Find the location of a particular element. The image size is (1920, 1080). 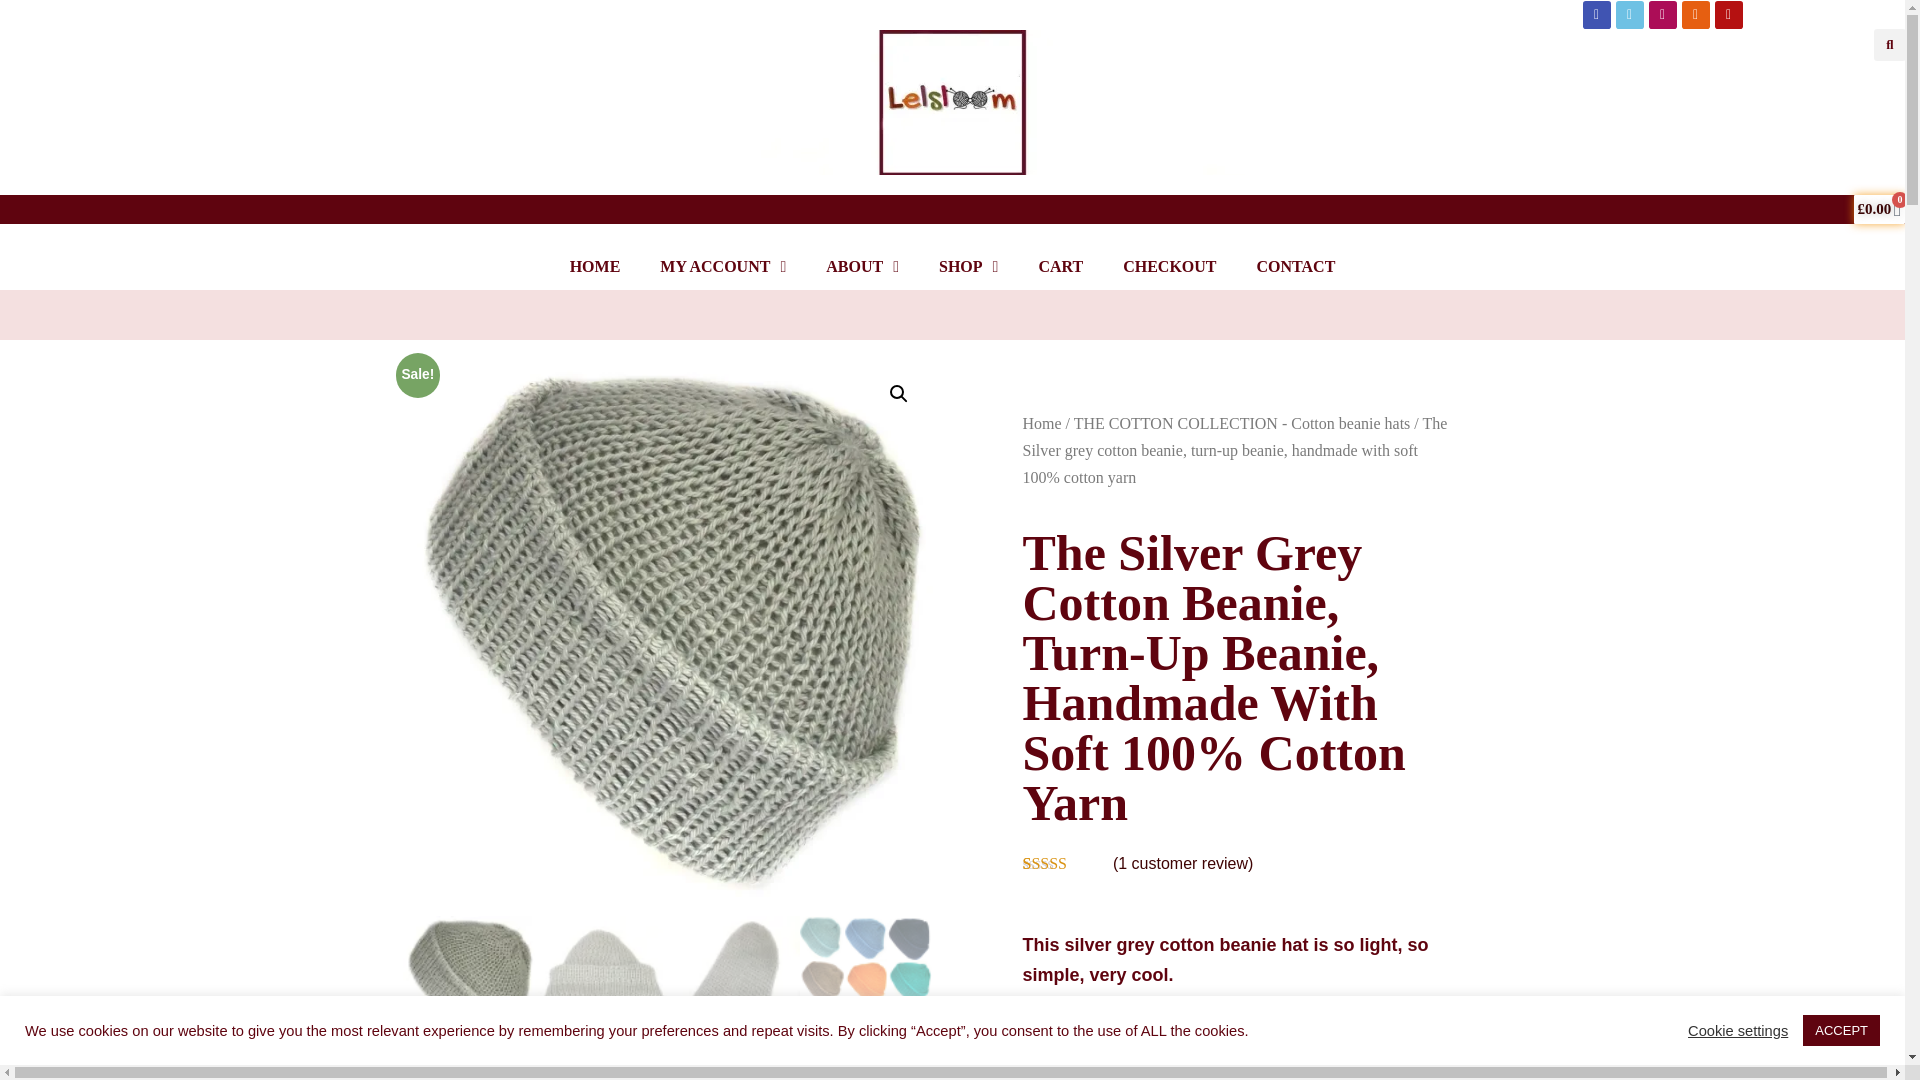

CHECKOUT is located at coordinates (1169, 267).